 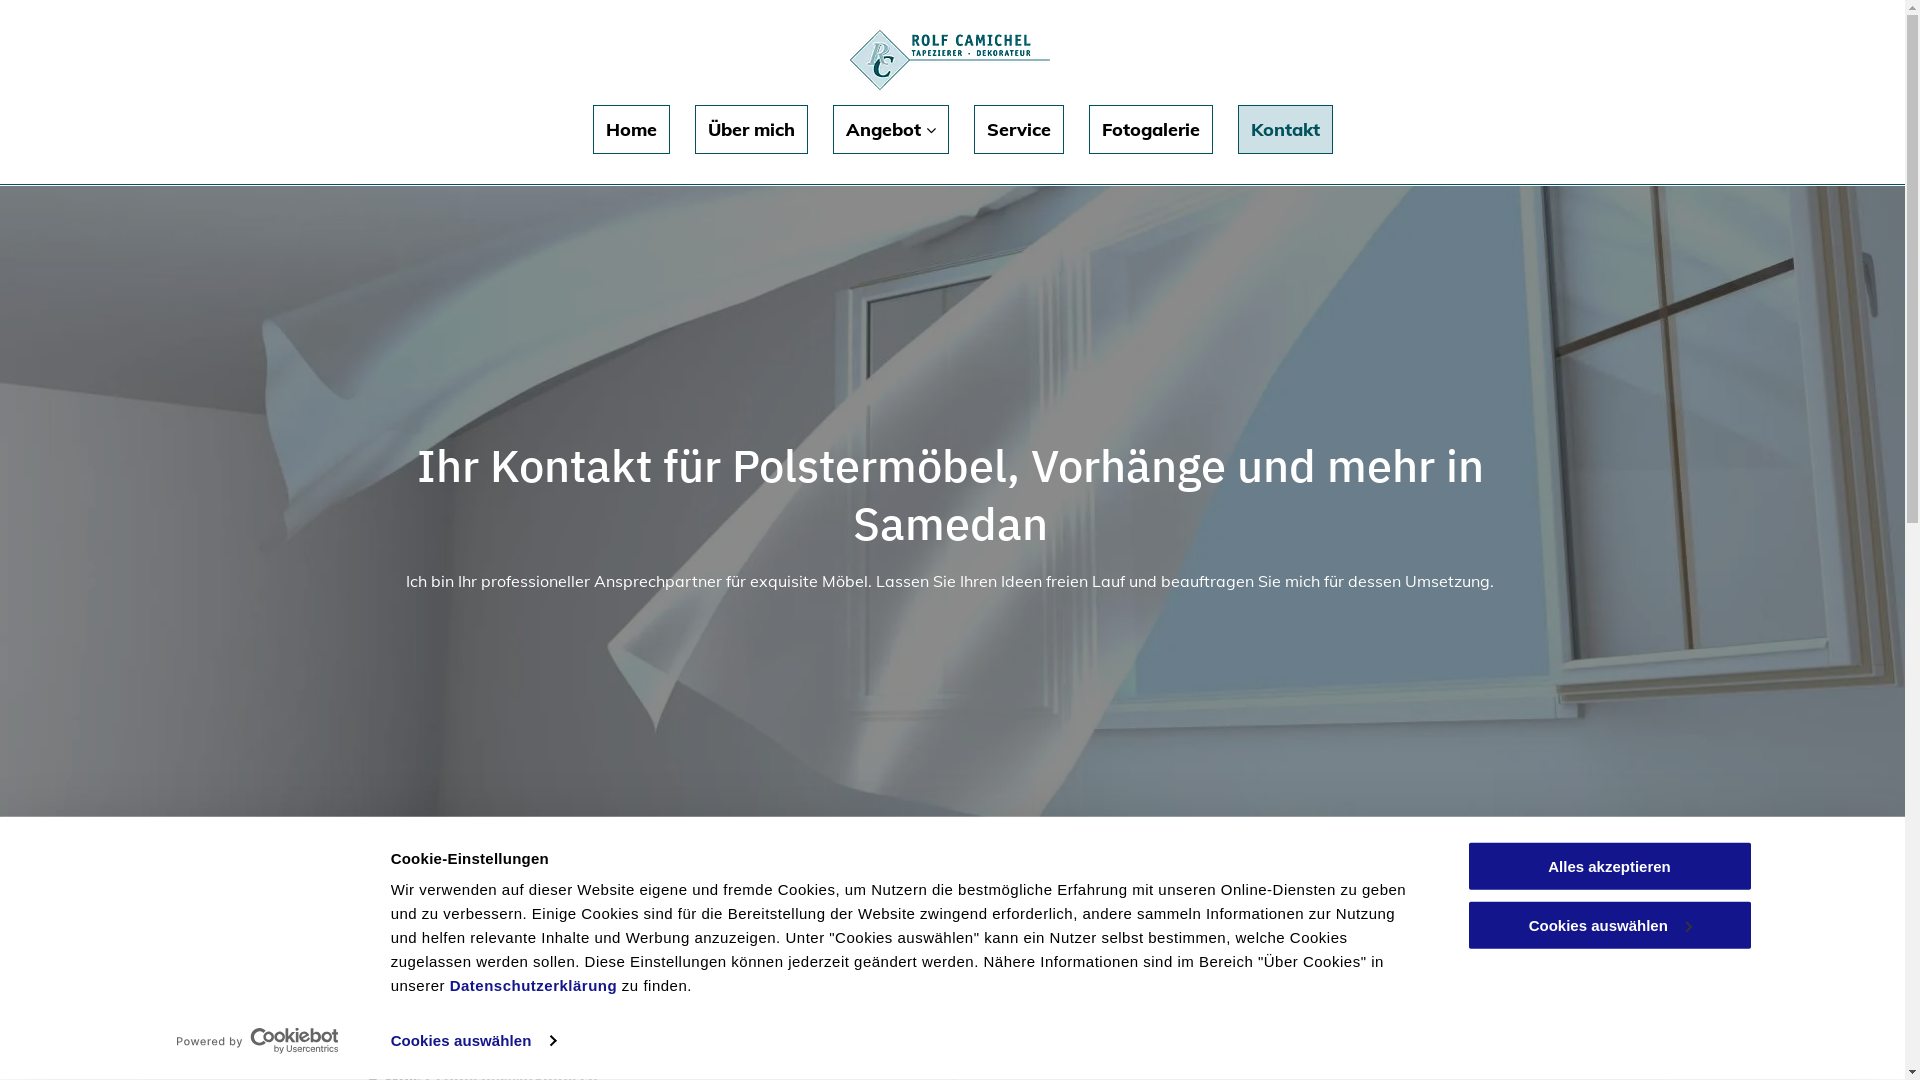 What do you see at coordinates (490, 1052) in the screenshot?
I see `081 852 15 65` at bounding box center [490, 1052].